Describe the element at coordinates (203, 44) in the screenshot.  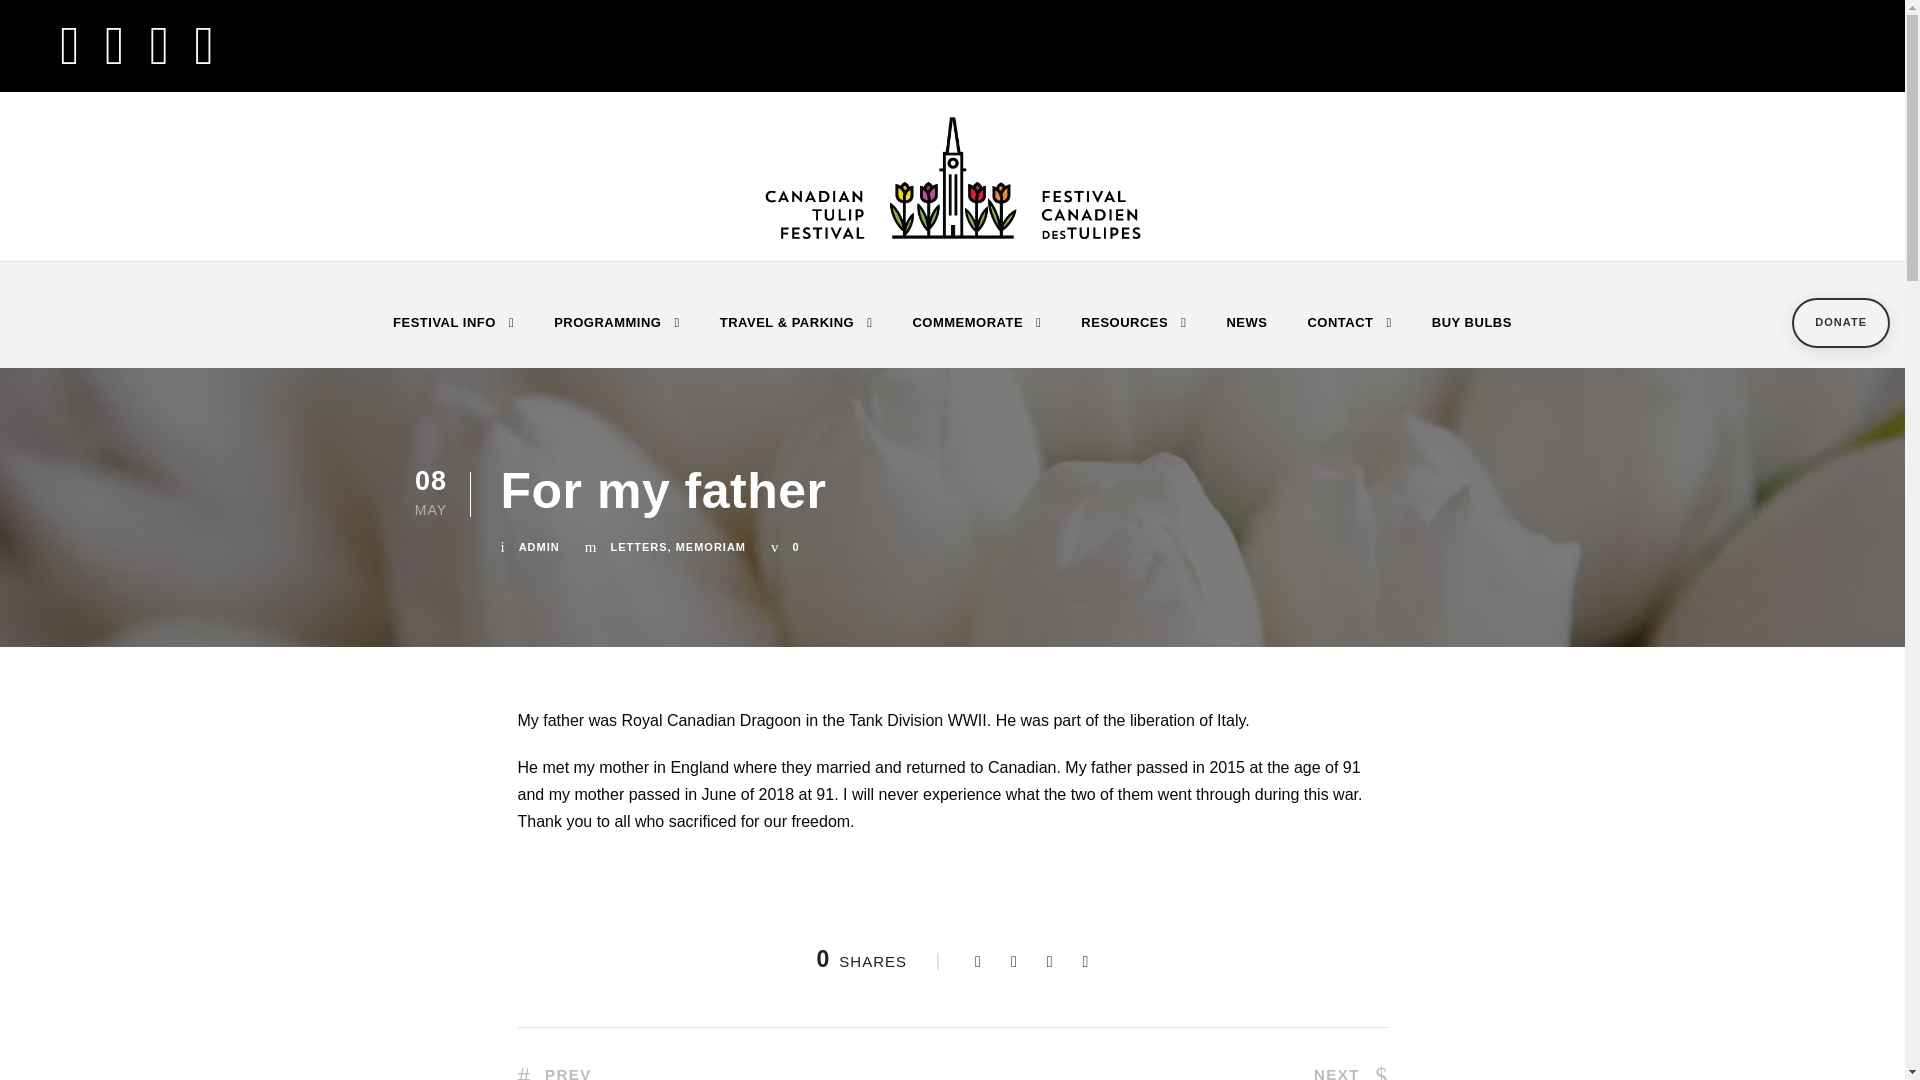
I see `instagram` at that location.